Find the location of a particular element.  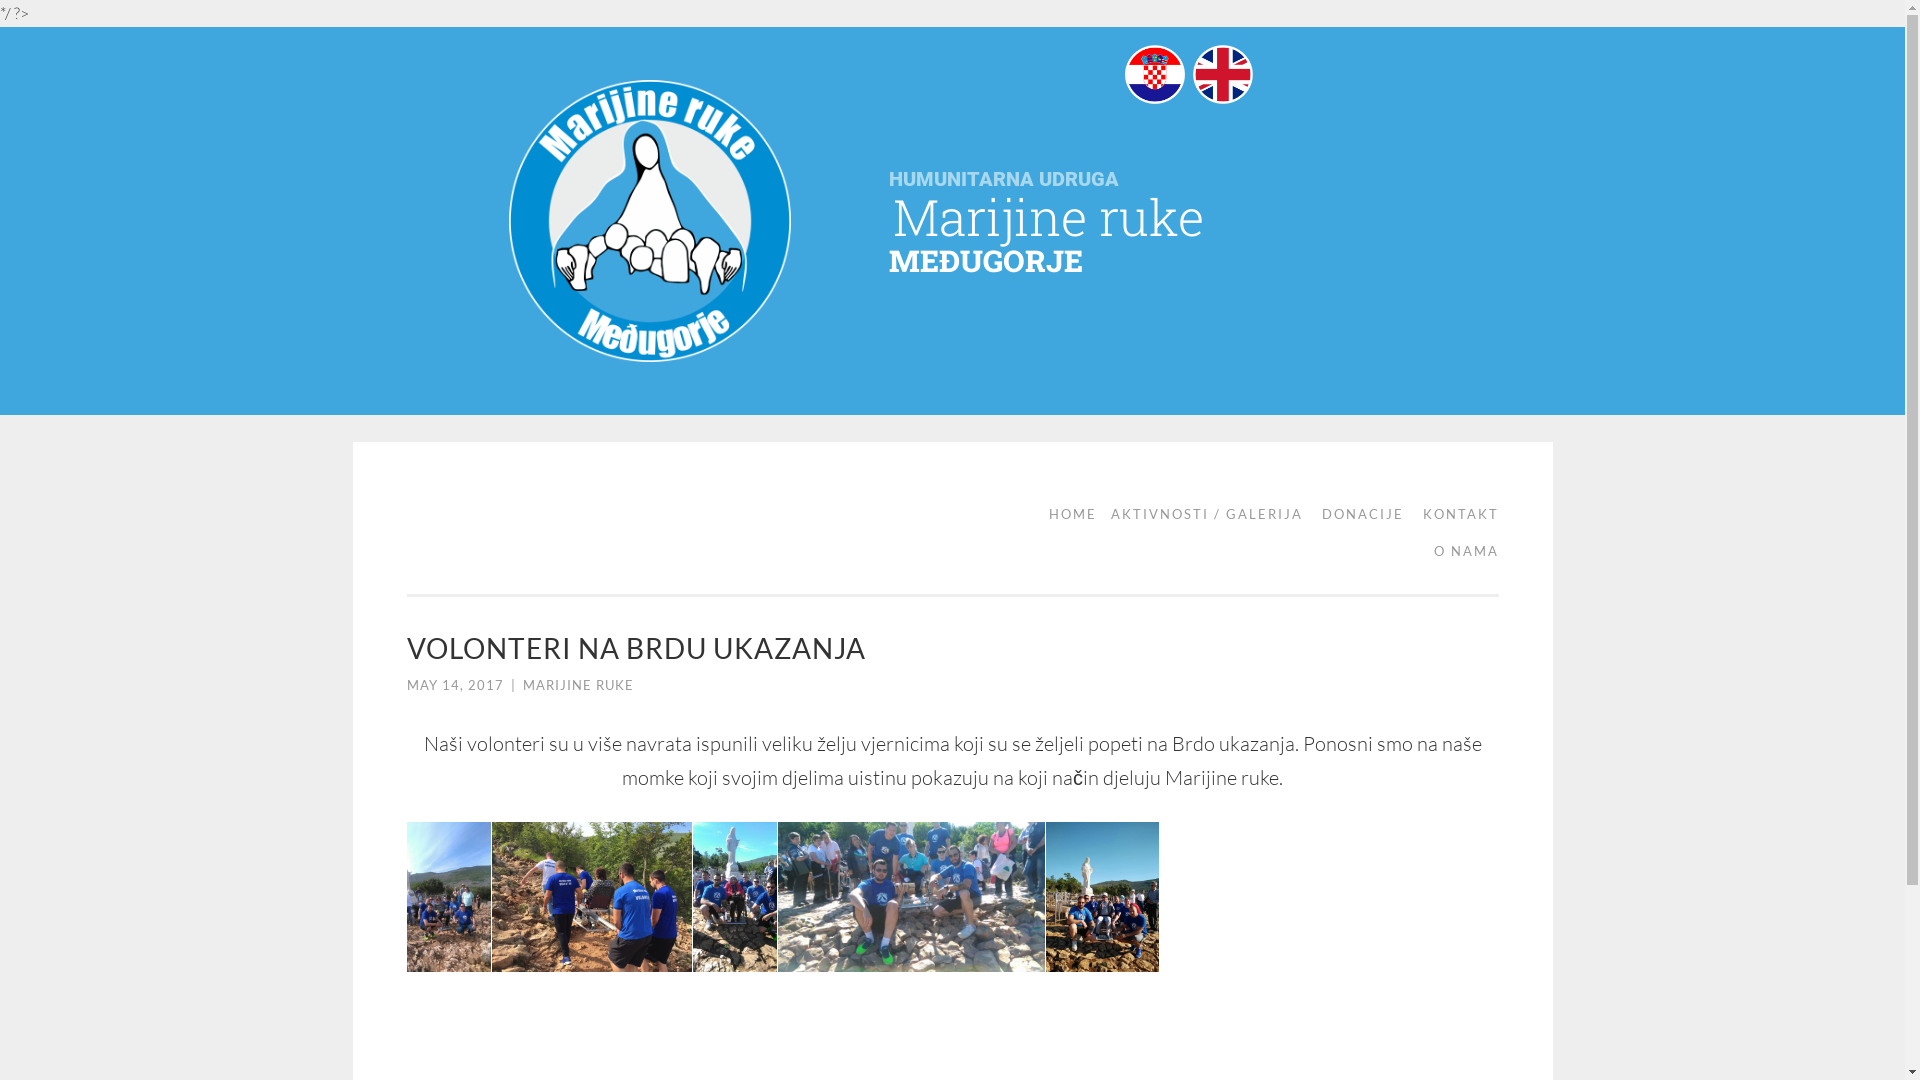

5 is located at coordinates (448, 897).